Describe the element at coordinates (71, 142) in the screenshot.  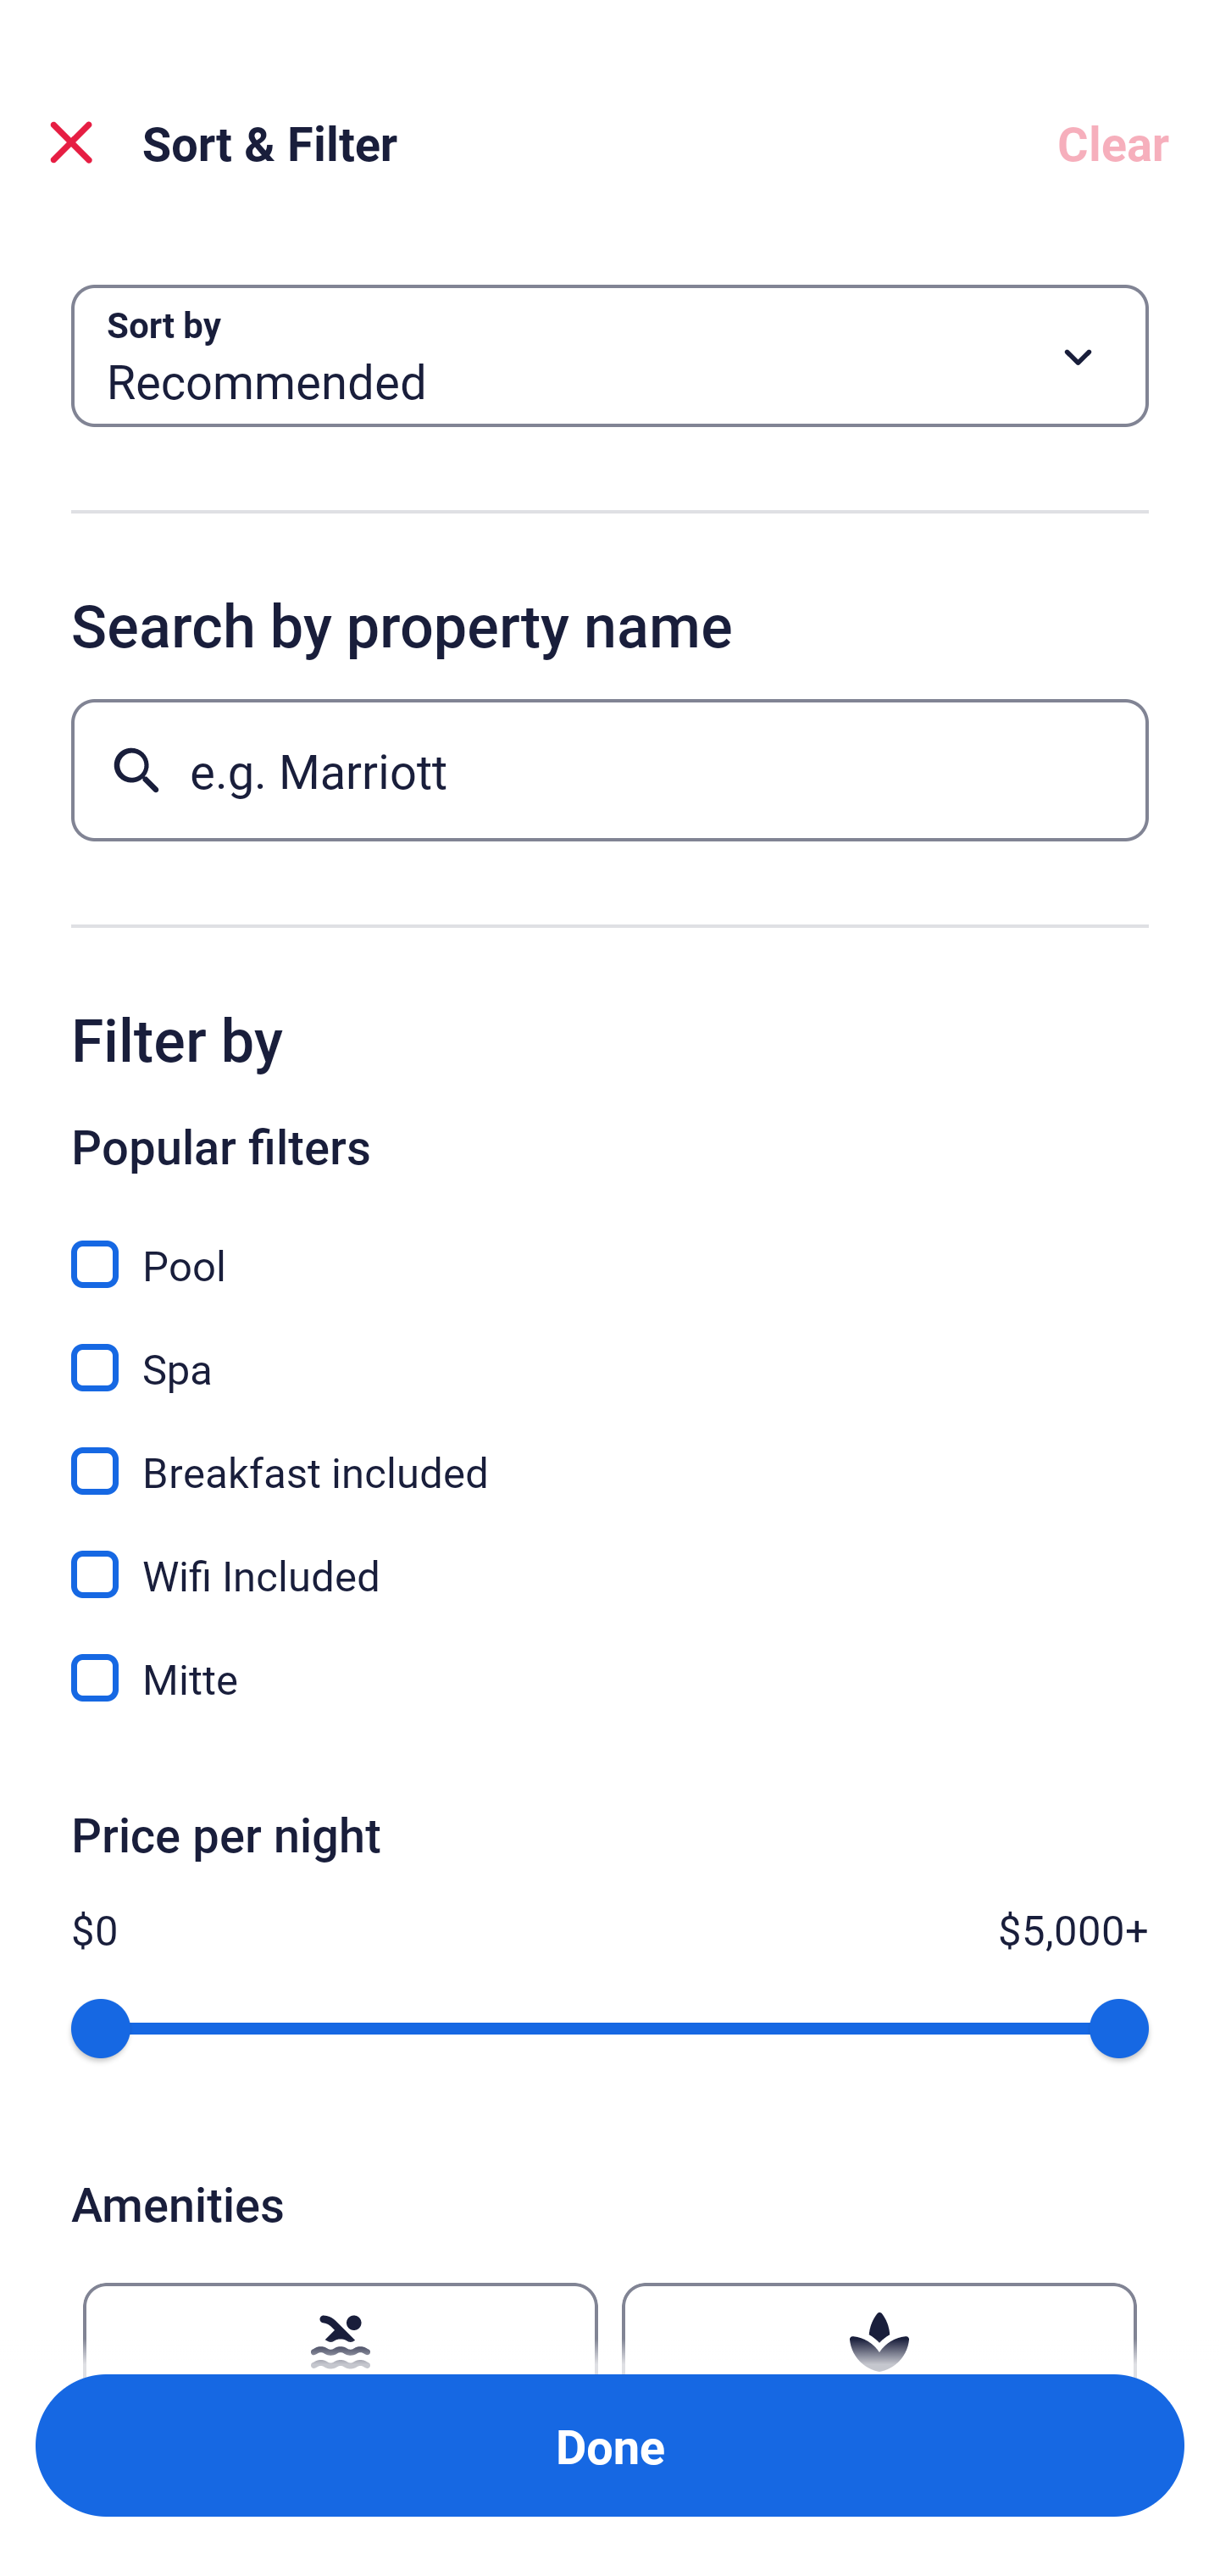
I see `Close Sort and Filter` at that location.